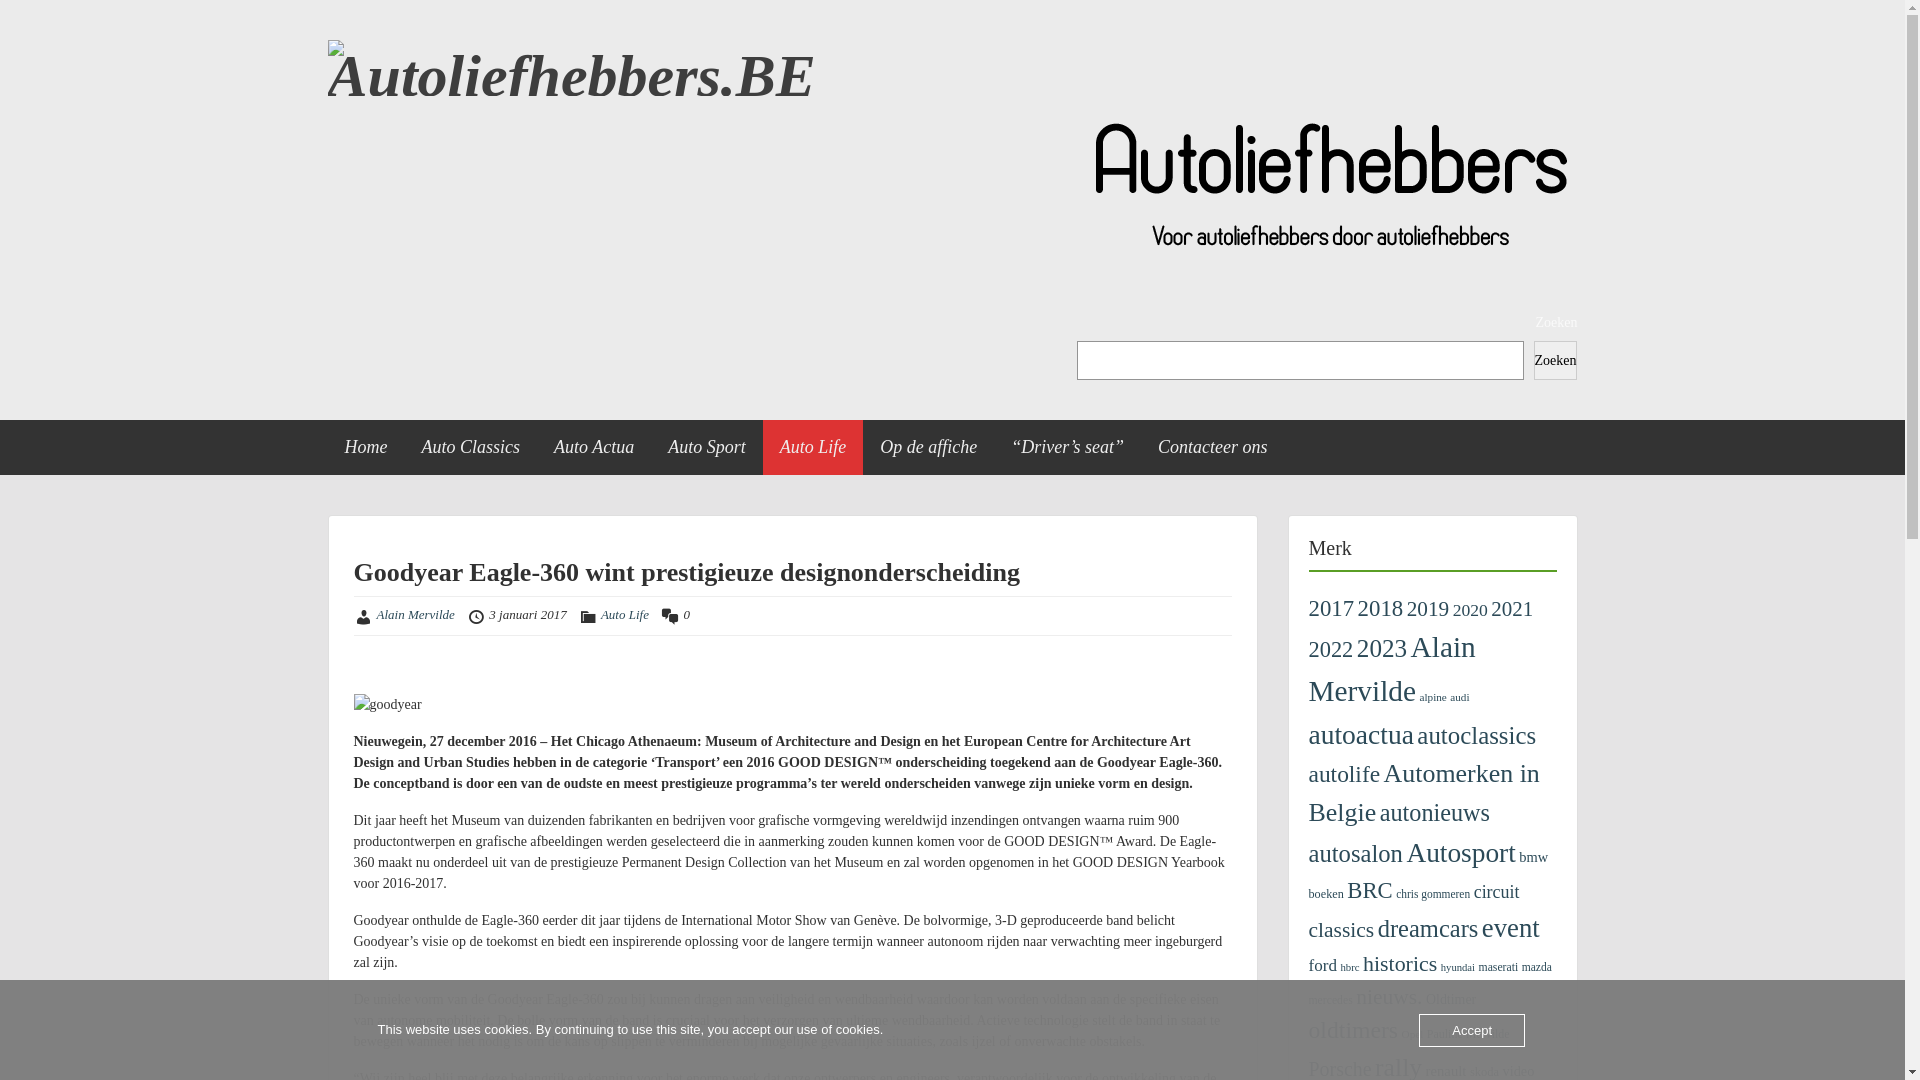 The height and width of the screenshot is (1080, 1920). I want to click on 2017, so click(1331, 608).